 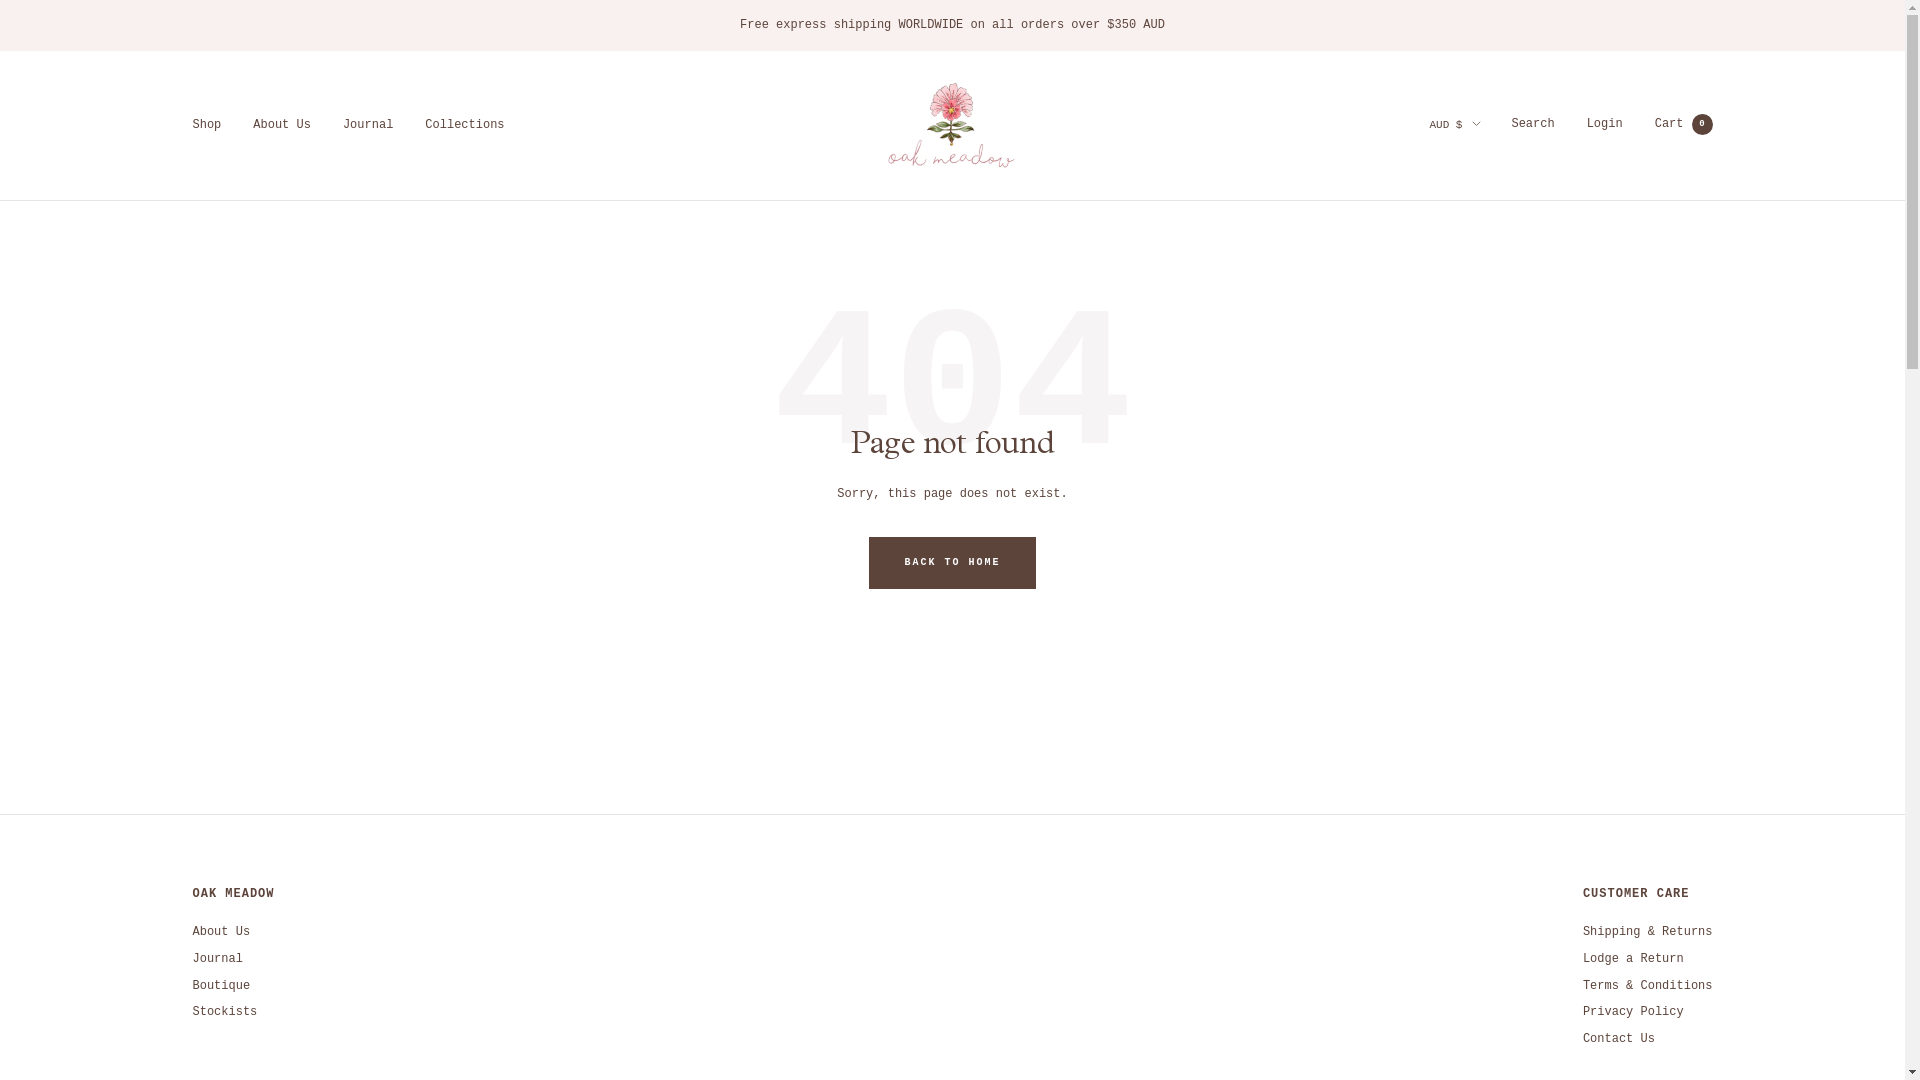 I want to click on BOB, so click(x=1437, y=578).